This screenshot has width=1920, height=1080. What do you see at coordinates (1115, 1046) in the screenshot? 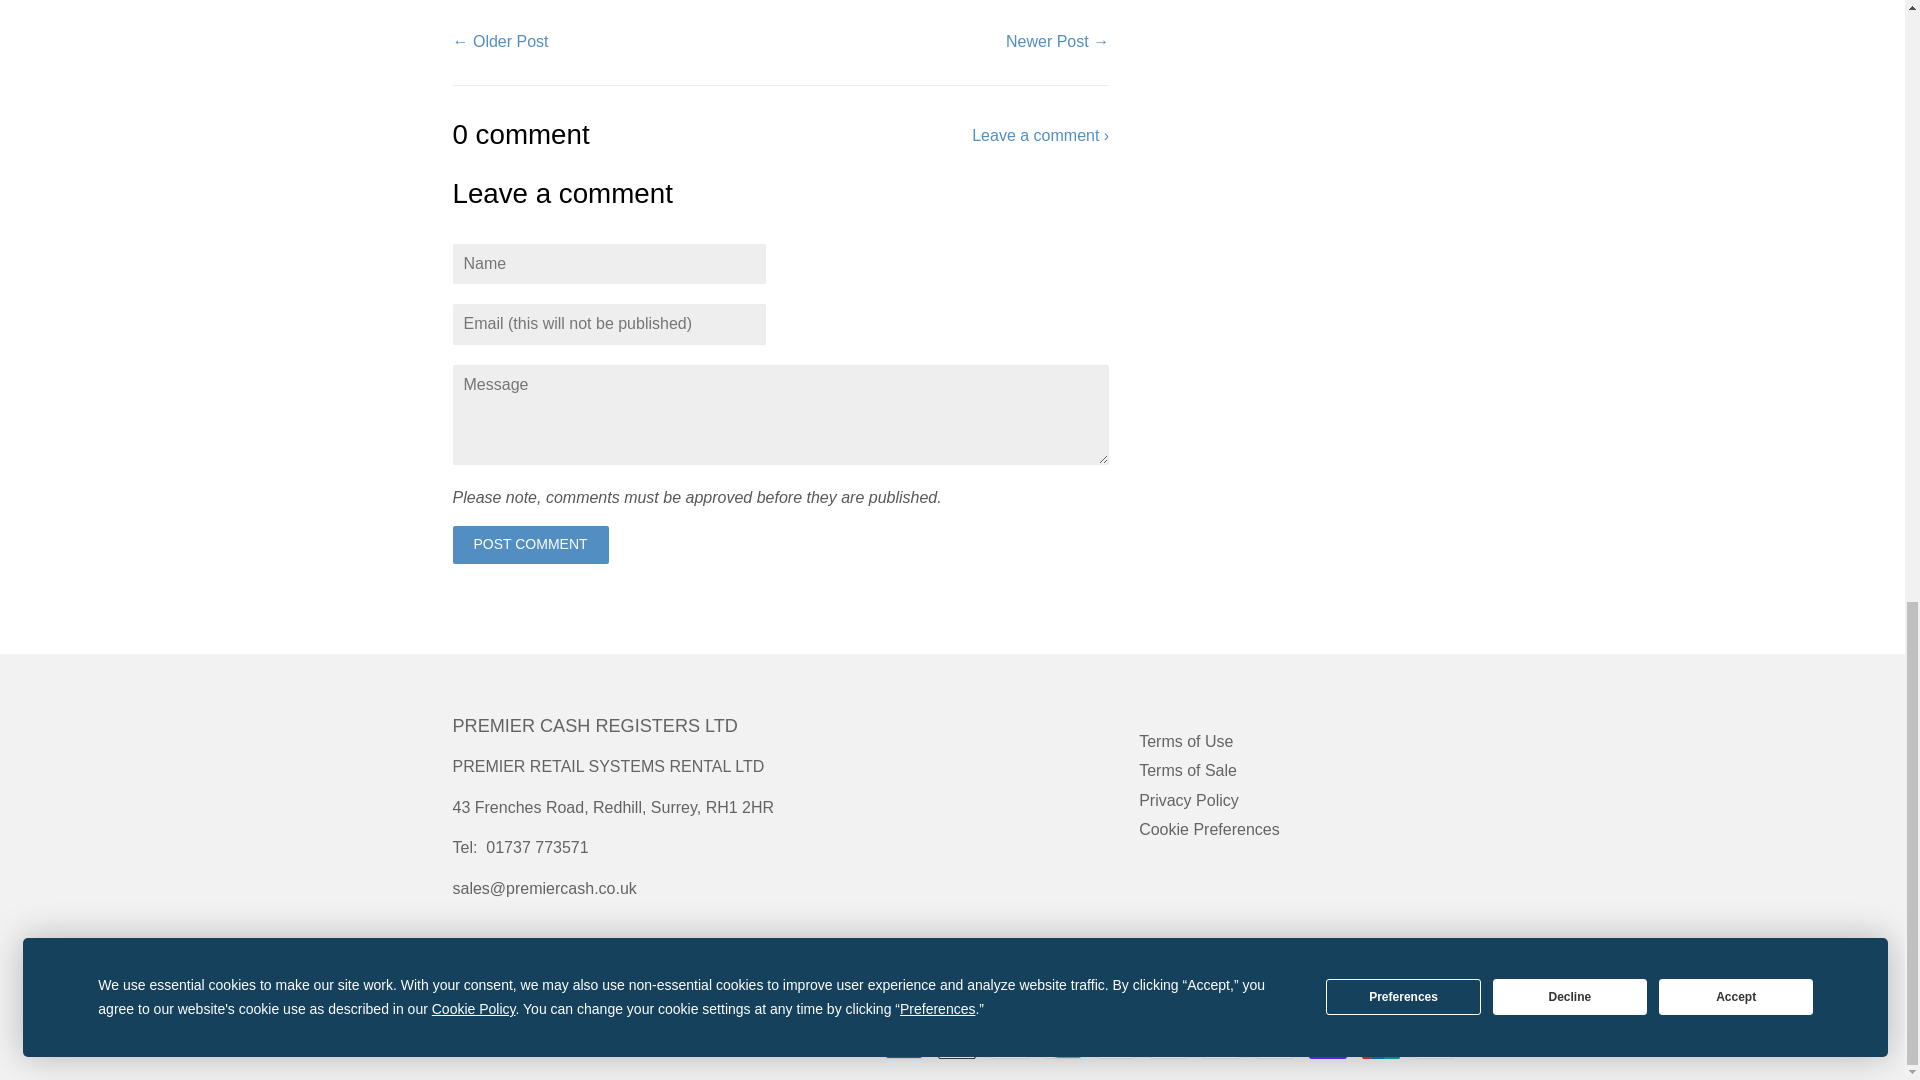
I see `Google Pay` at bounding box center [1115, 1046].